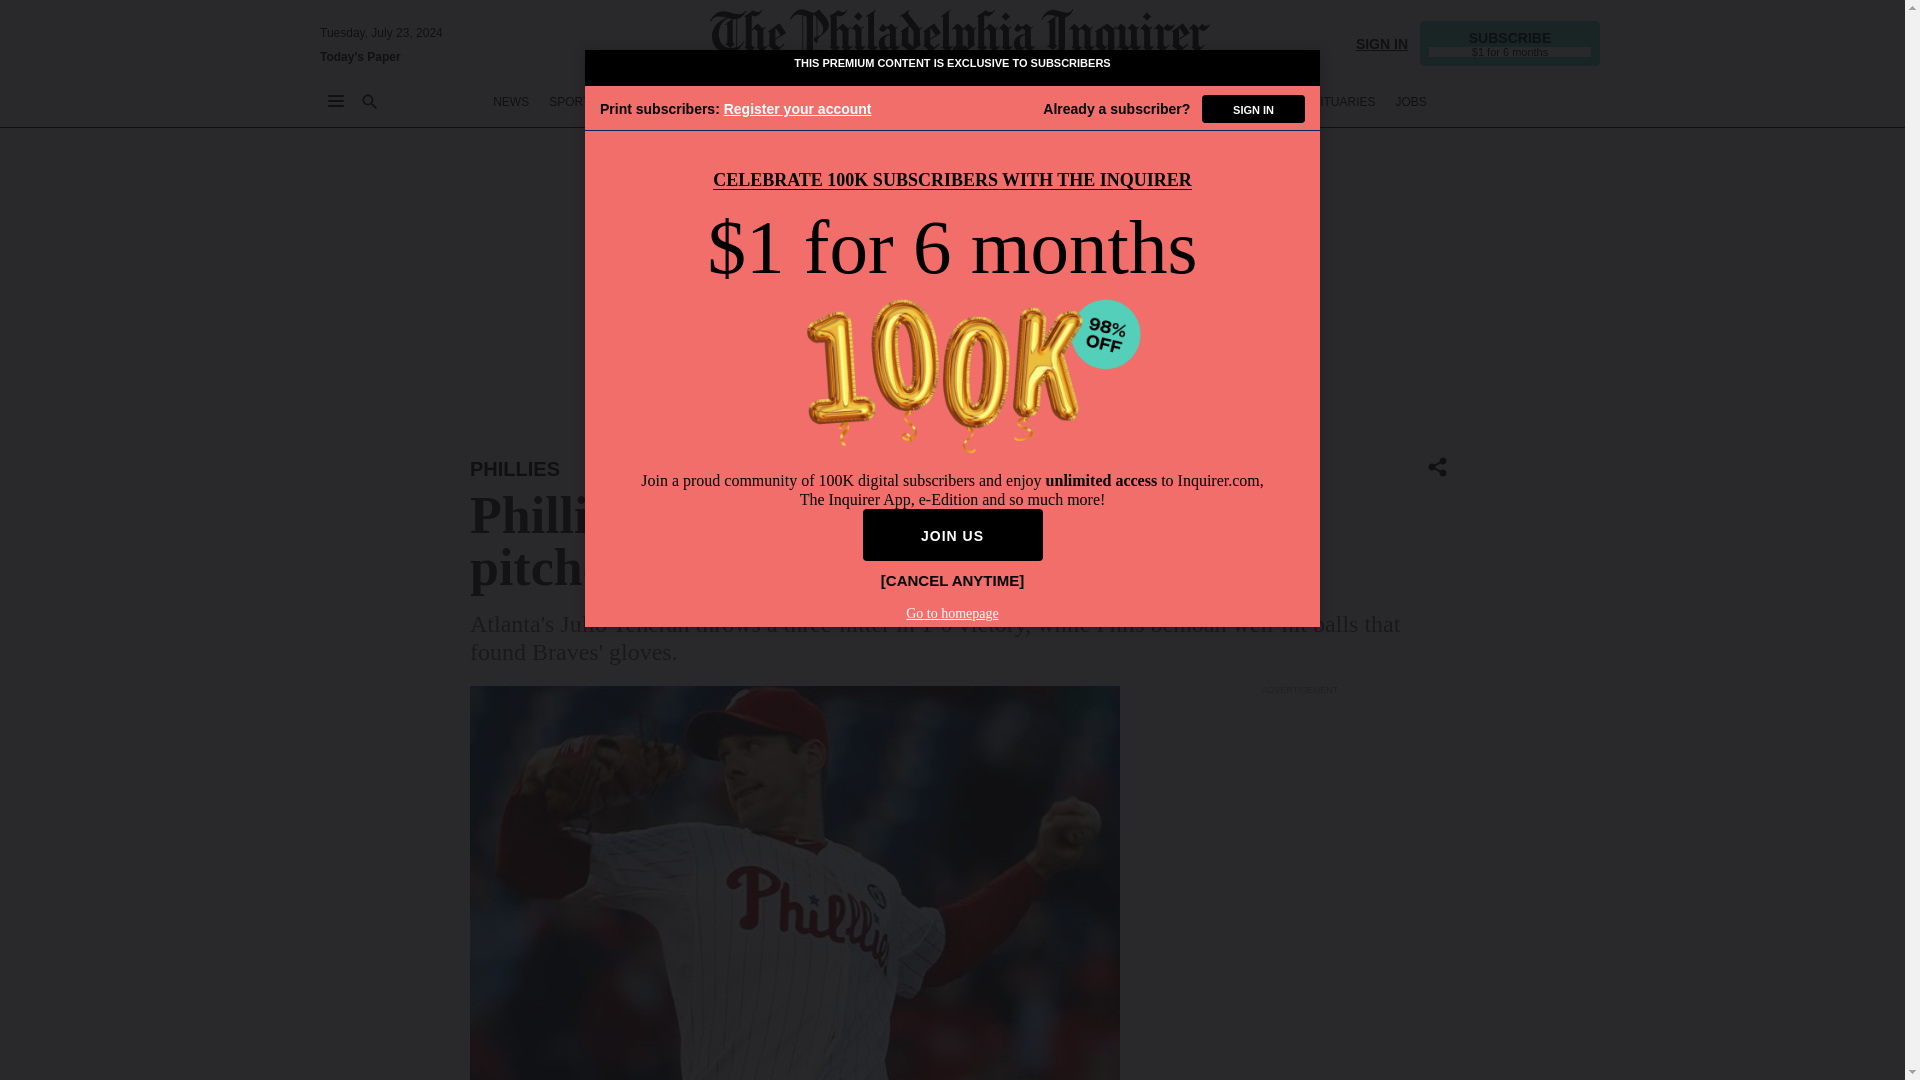 The height and width of the screenshot is (1080, 1920). What do you see at coordinates (511, 102) in the screenshot?
I see `NEWS` at bounding box center [511, 102].